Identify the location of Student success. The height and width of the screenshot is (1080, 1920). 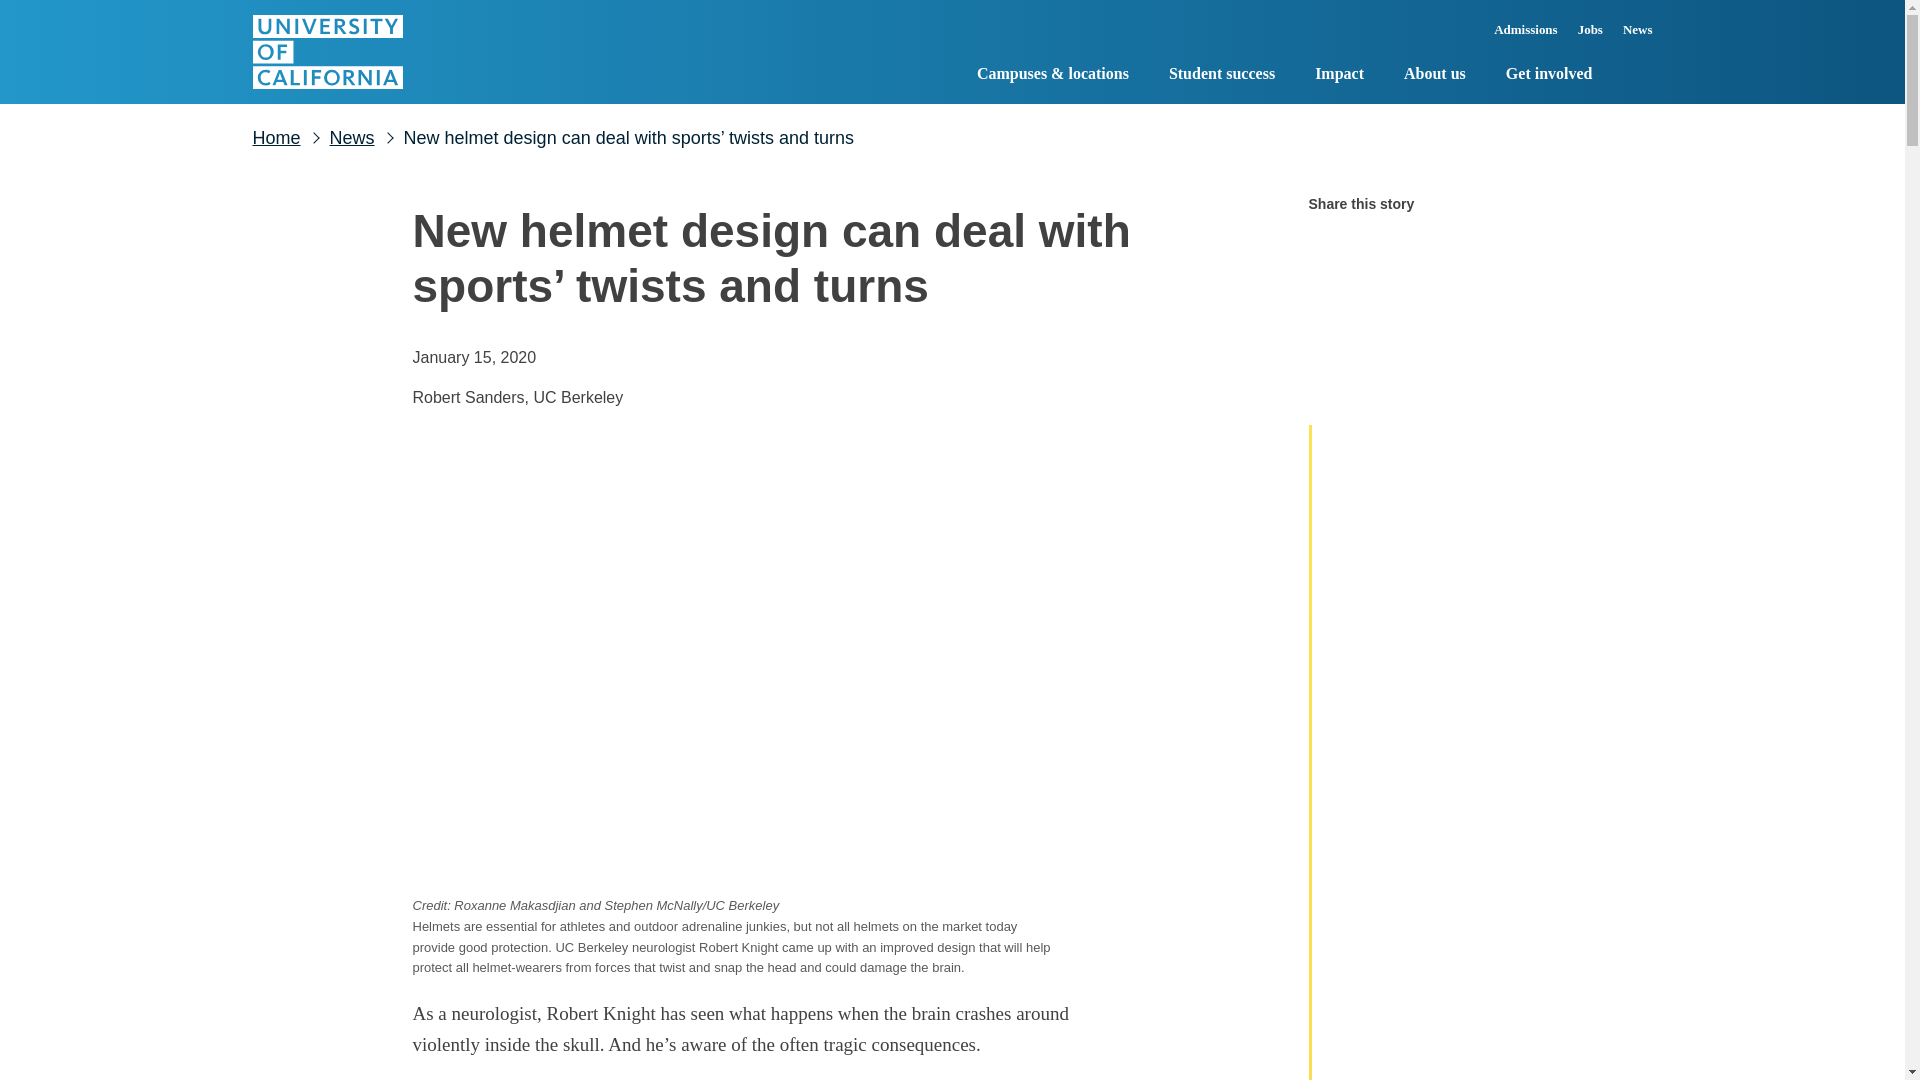
(1222, 76).